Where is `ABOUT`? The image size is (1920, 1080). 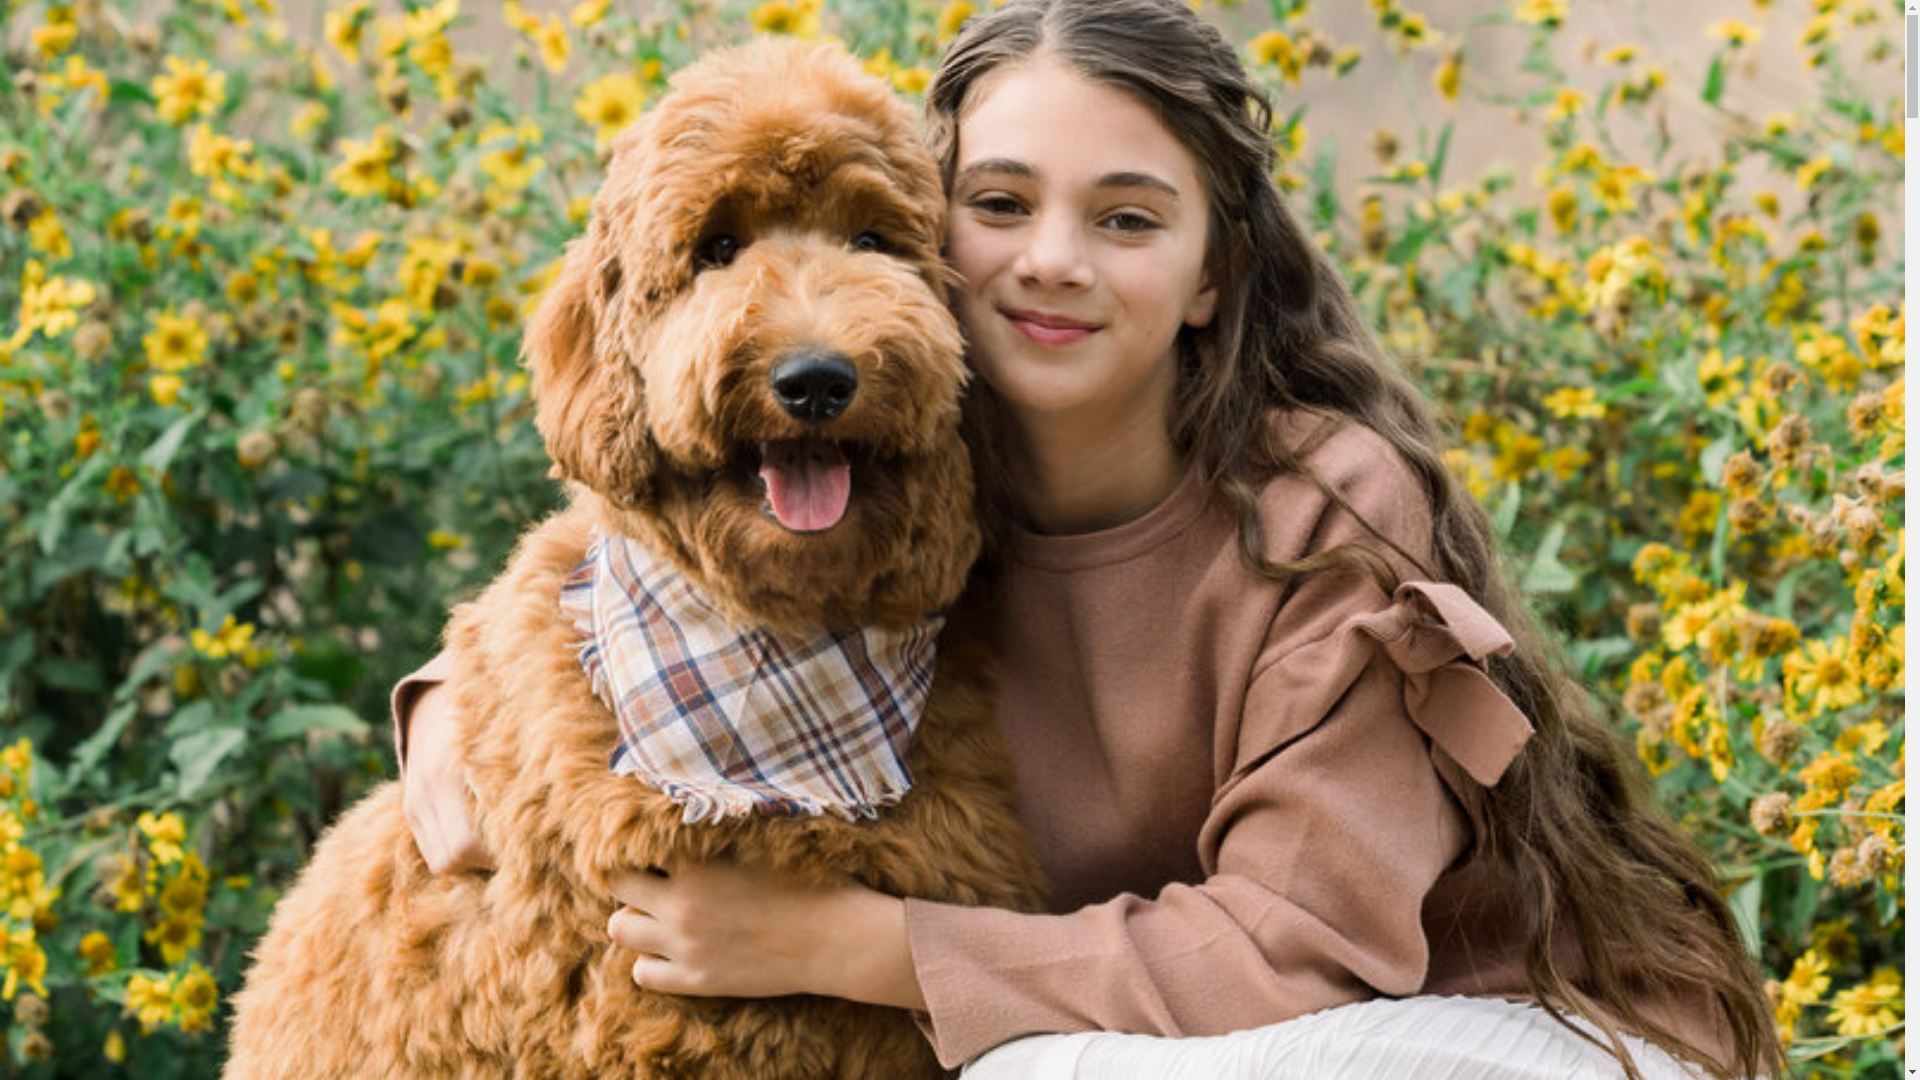
ABOUT is located at coordinates (607, 62).